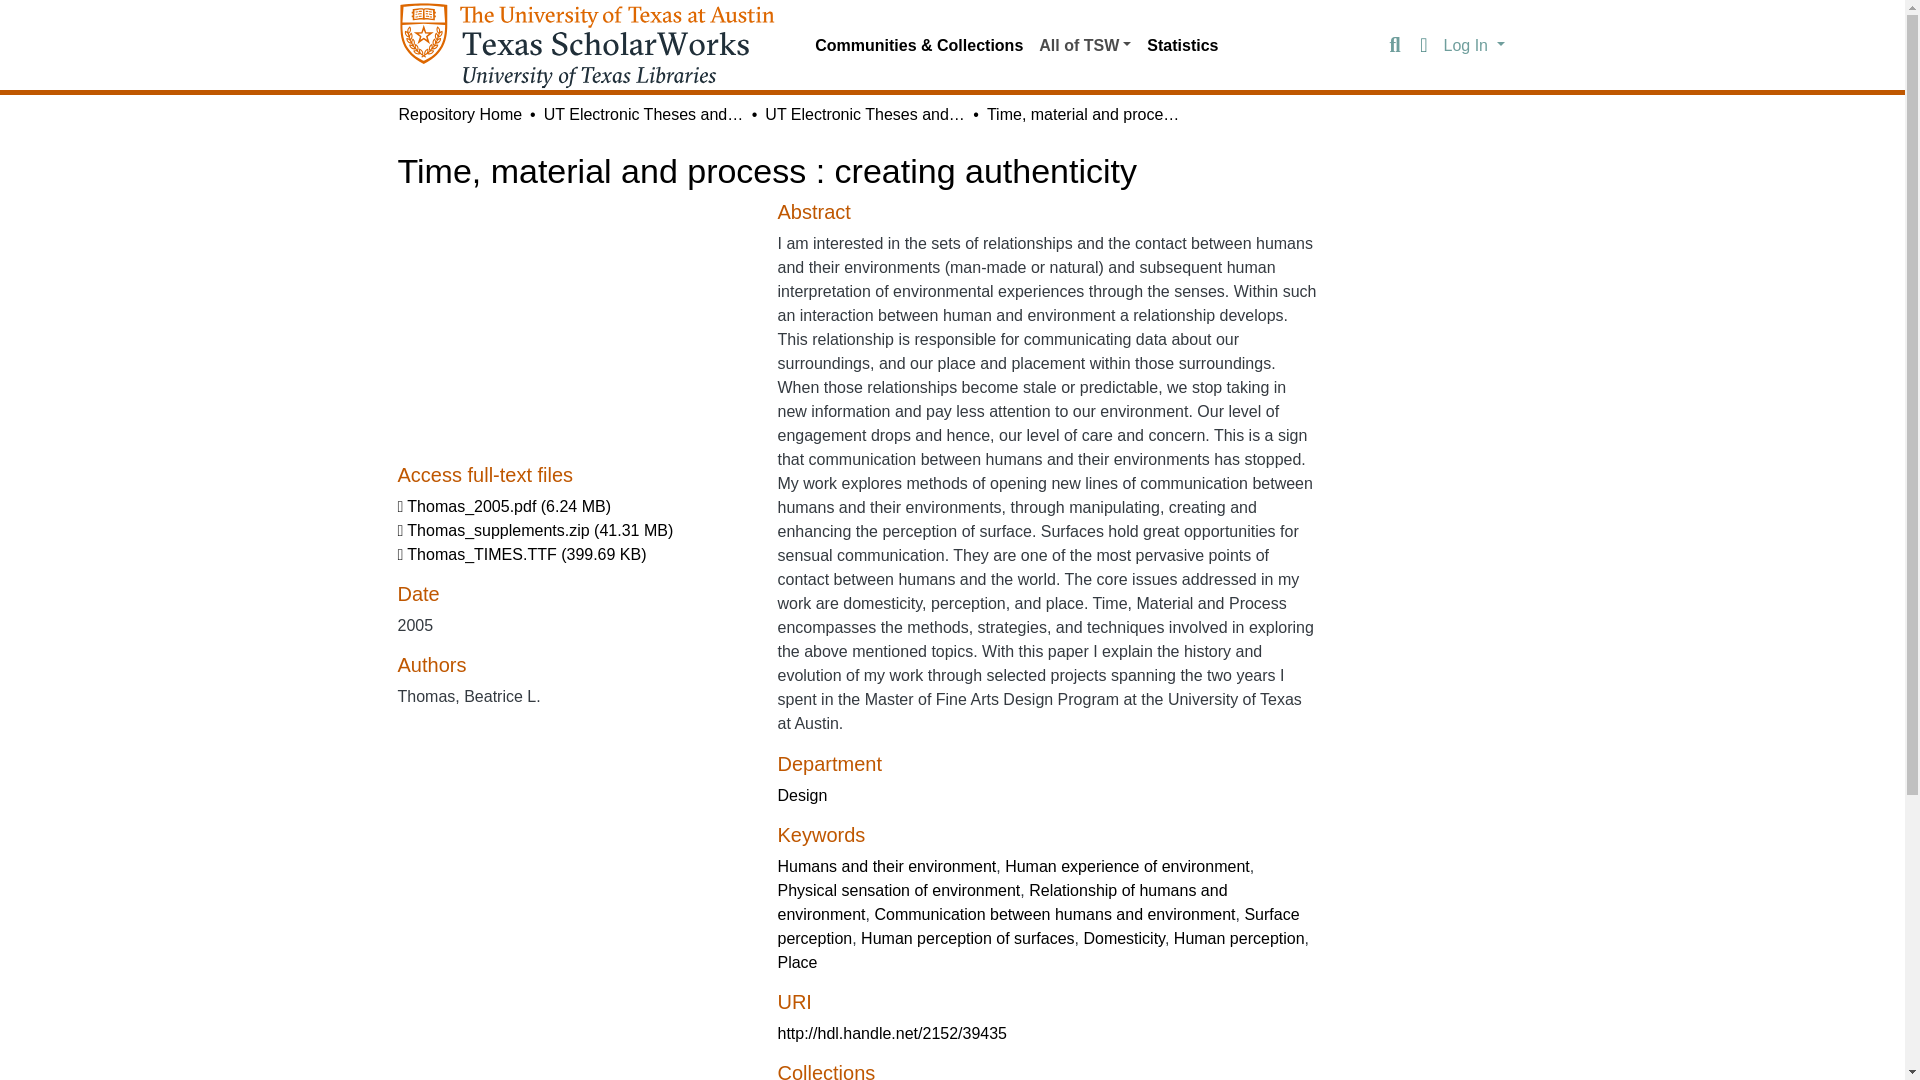  What do you see at coordinates (966, 938) in the screenshot?
I see `Human perception of surfaces` at bounding box center [966, 938].